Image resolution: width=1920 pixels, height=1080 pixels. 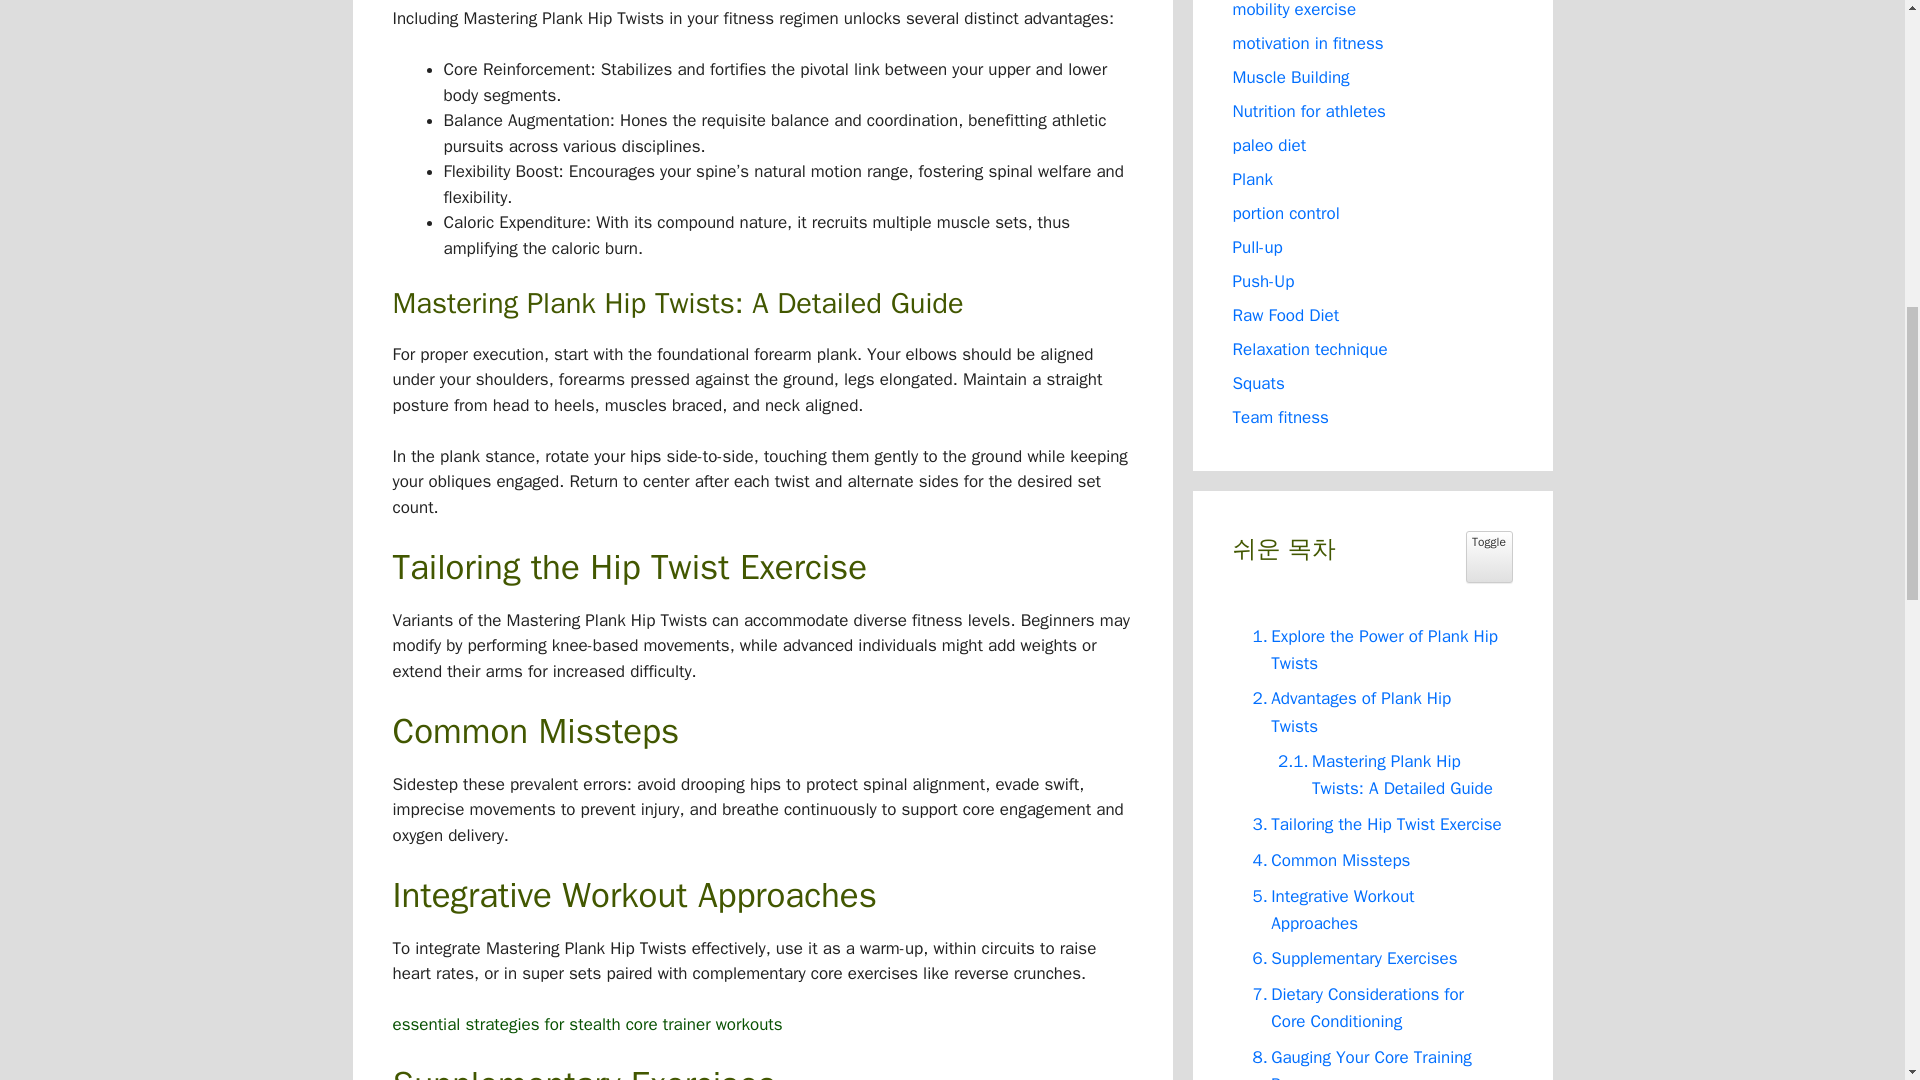 What do you see at coordinates (1372, 649) in the screenshot?
I see `Explore the Power of Plank Hip Twists` at bounding box center [1372, 649].